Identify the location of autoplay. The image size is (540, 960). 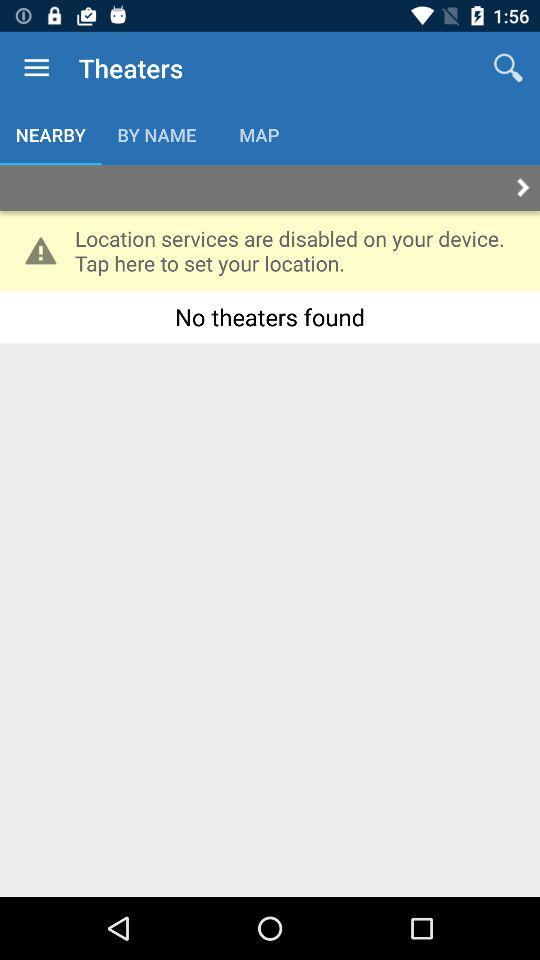
(270, 188).